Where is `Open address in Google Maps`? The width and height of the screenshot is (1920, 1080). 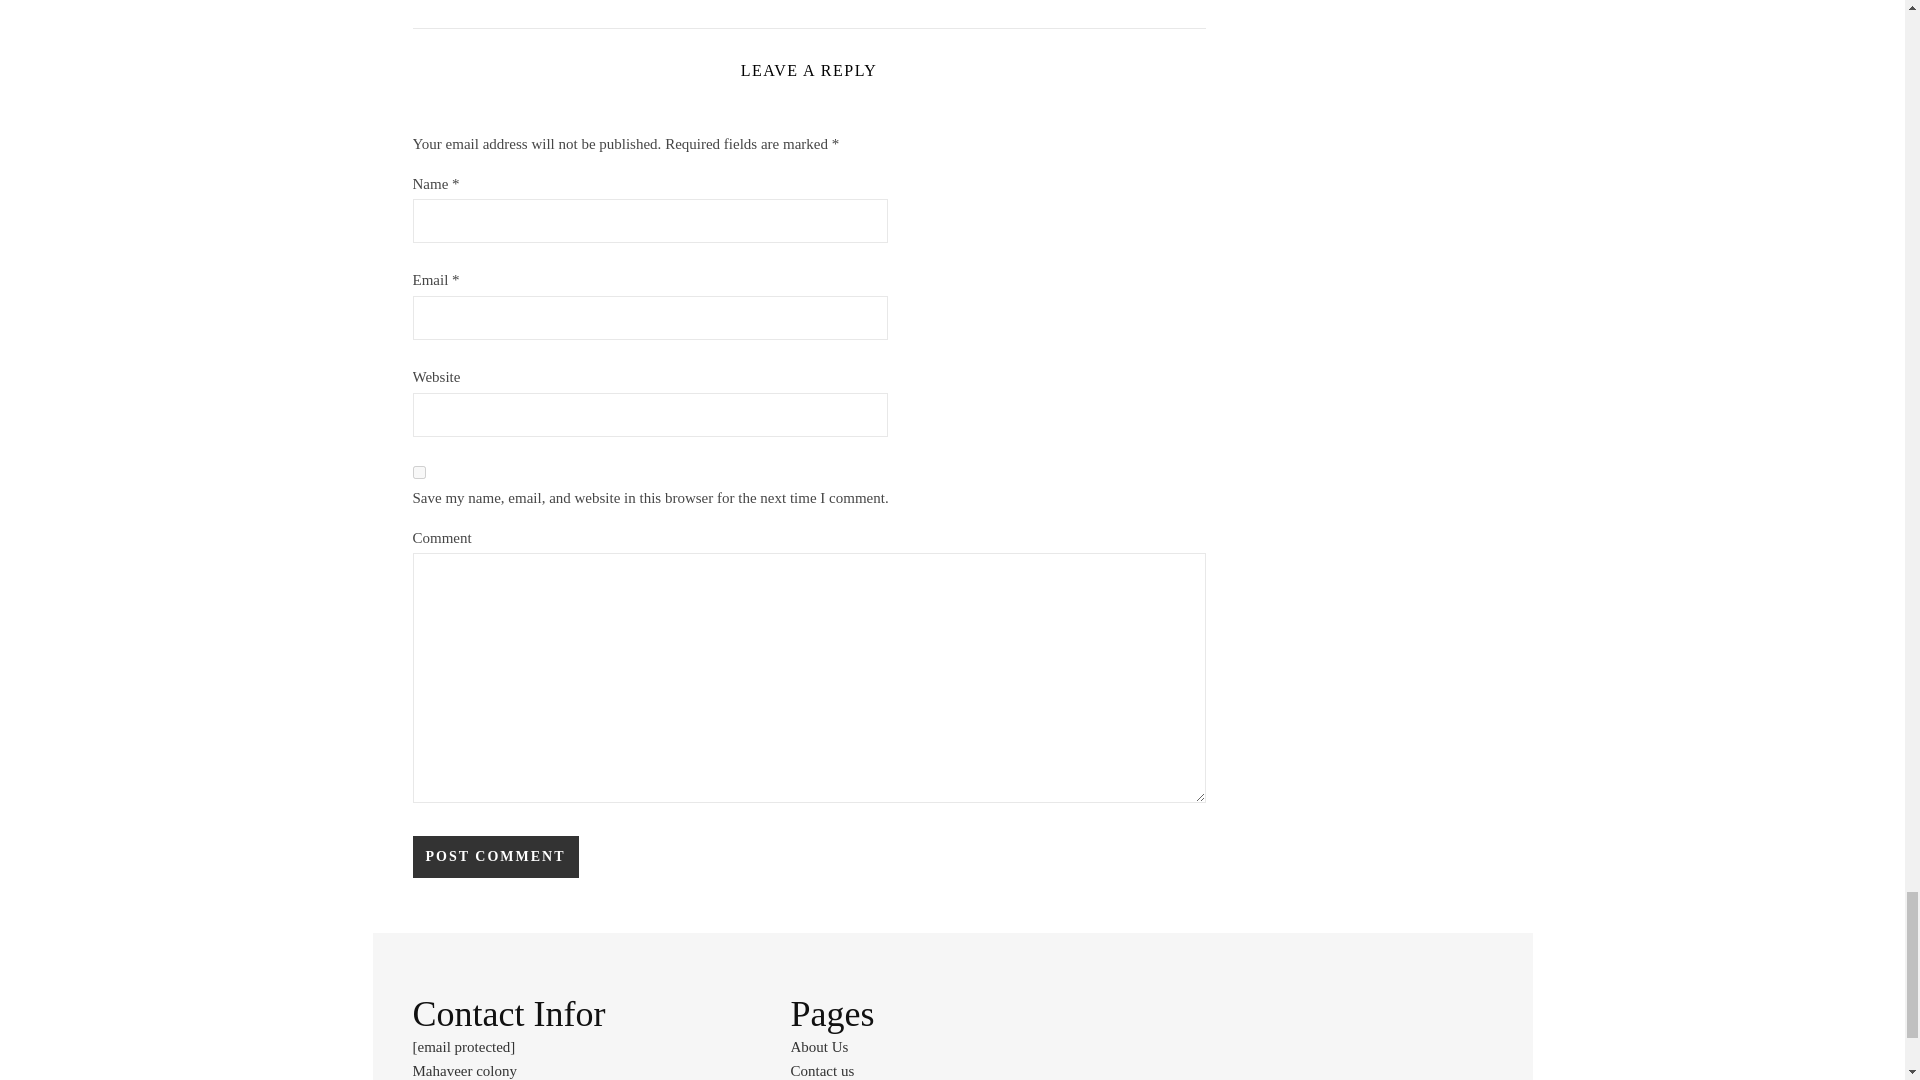 Open address in Google Maps is located at coordinates (574, 1070).